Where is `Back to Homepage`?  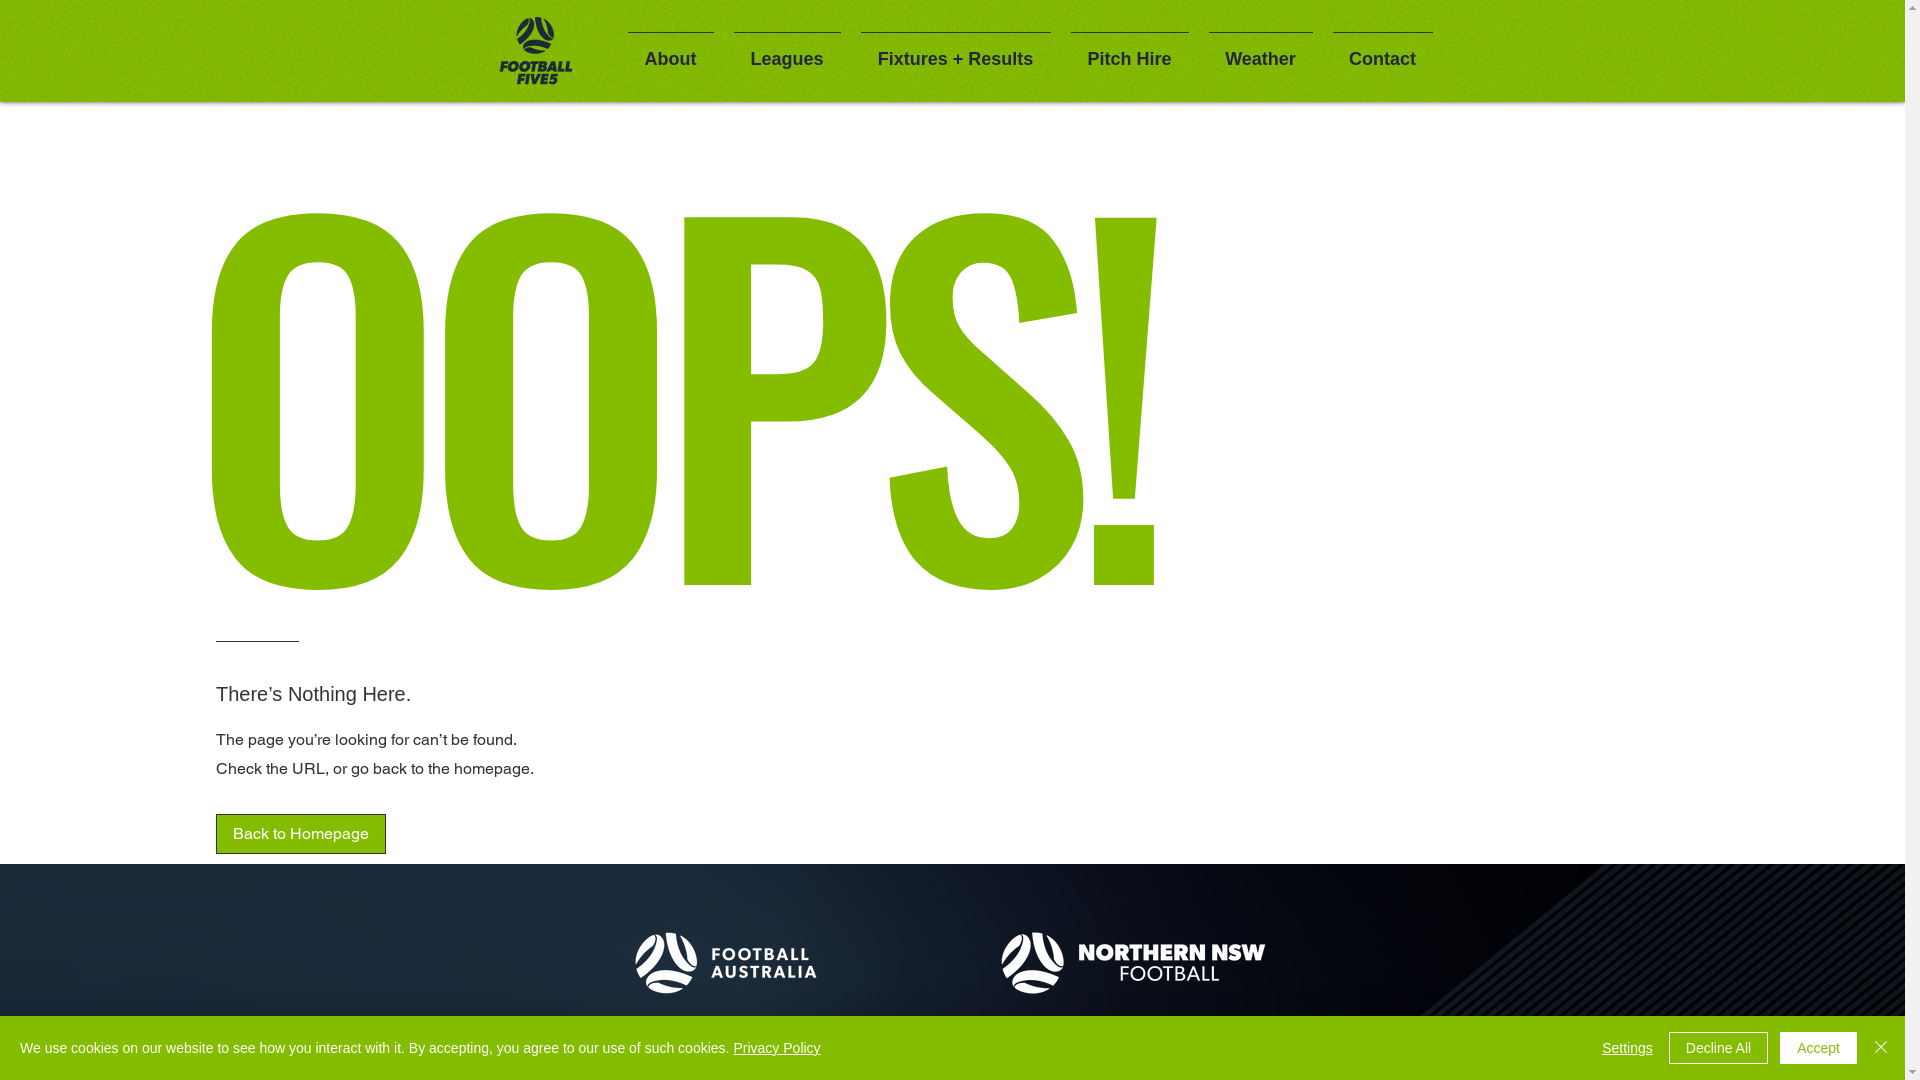 Back to Homepage is located at coordinates (301, 834).